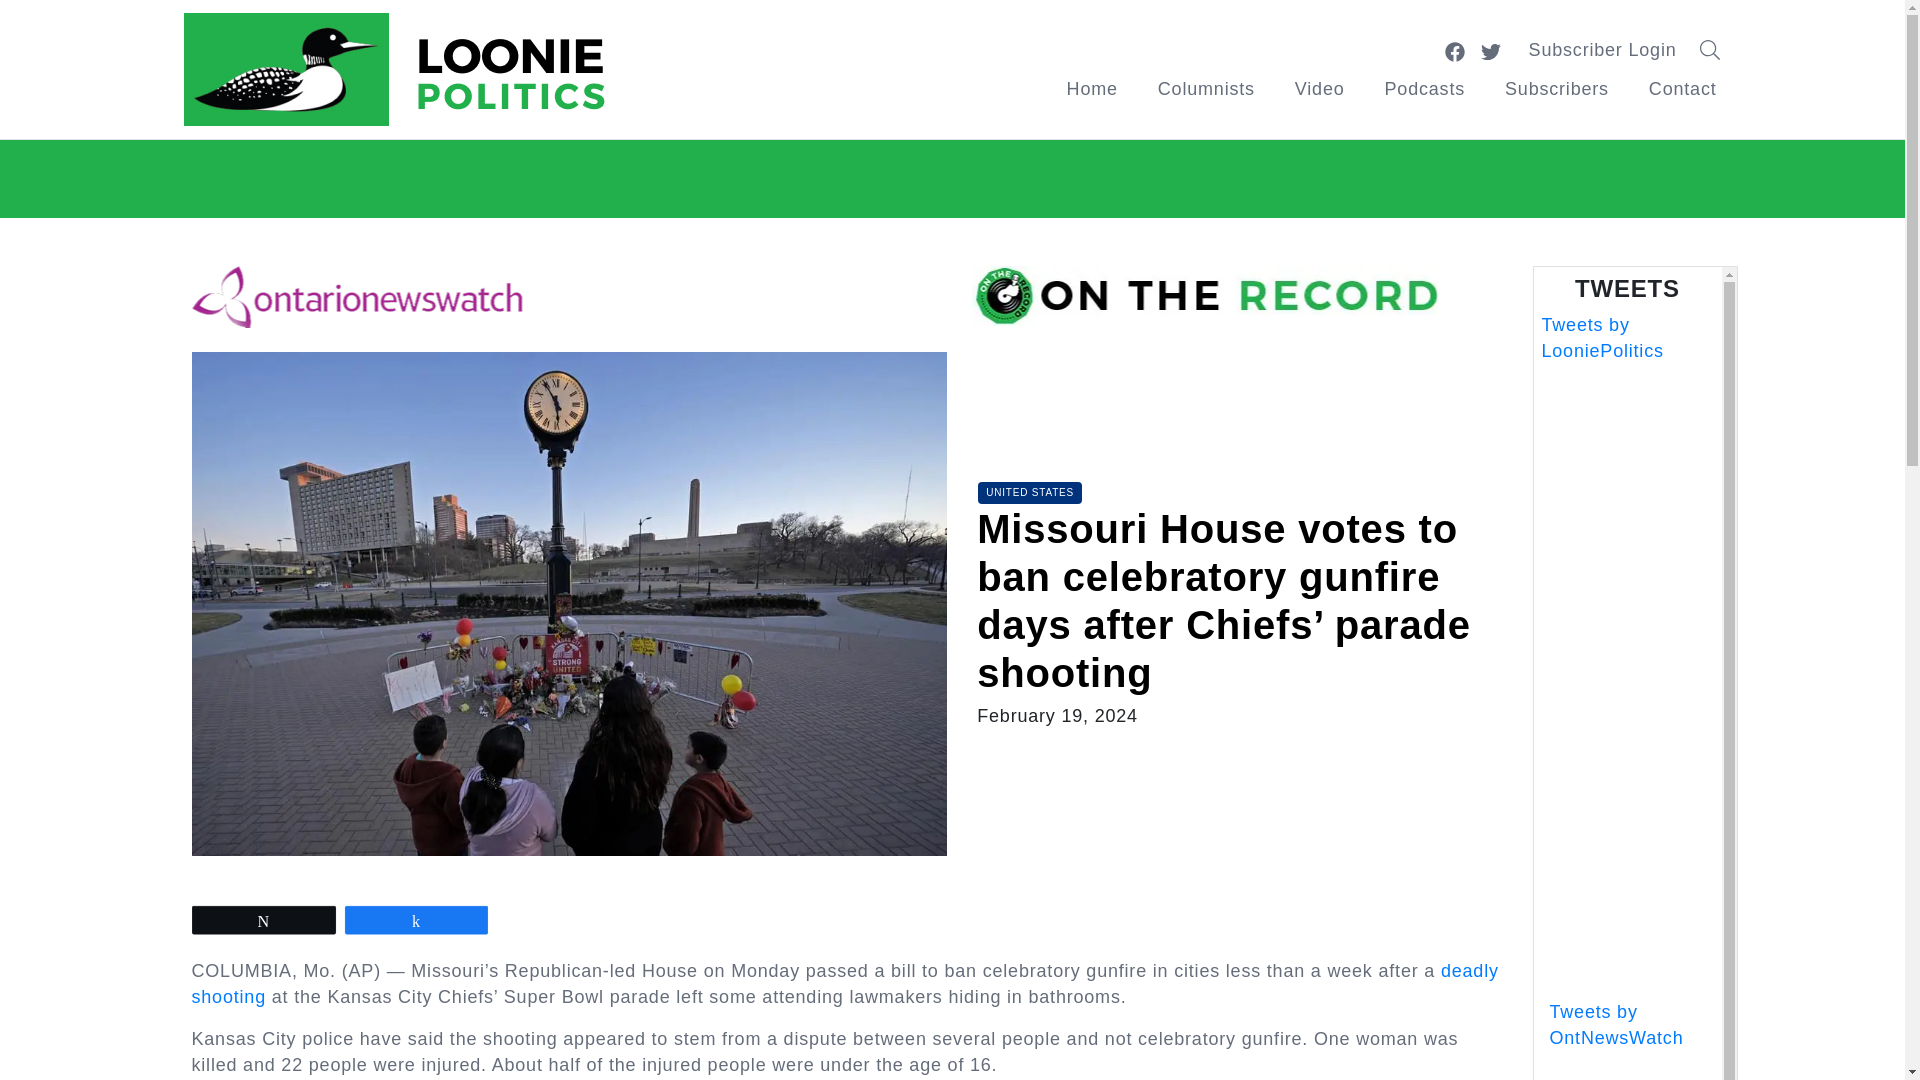 The width and height of the screenshot is (1920, 1080). Describe the element at coordinates (1616, 1024) in the screenshot. I see `Tweets by OntNewsWatch` at that location.